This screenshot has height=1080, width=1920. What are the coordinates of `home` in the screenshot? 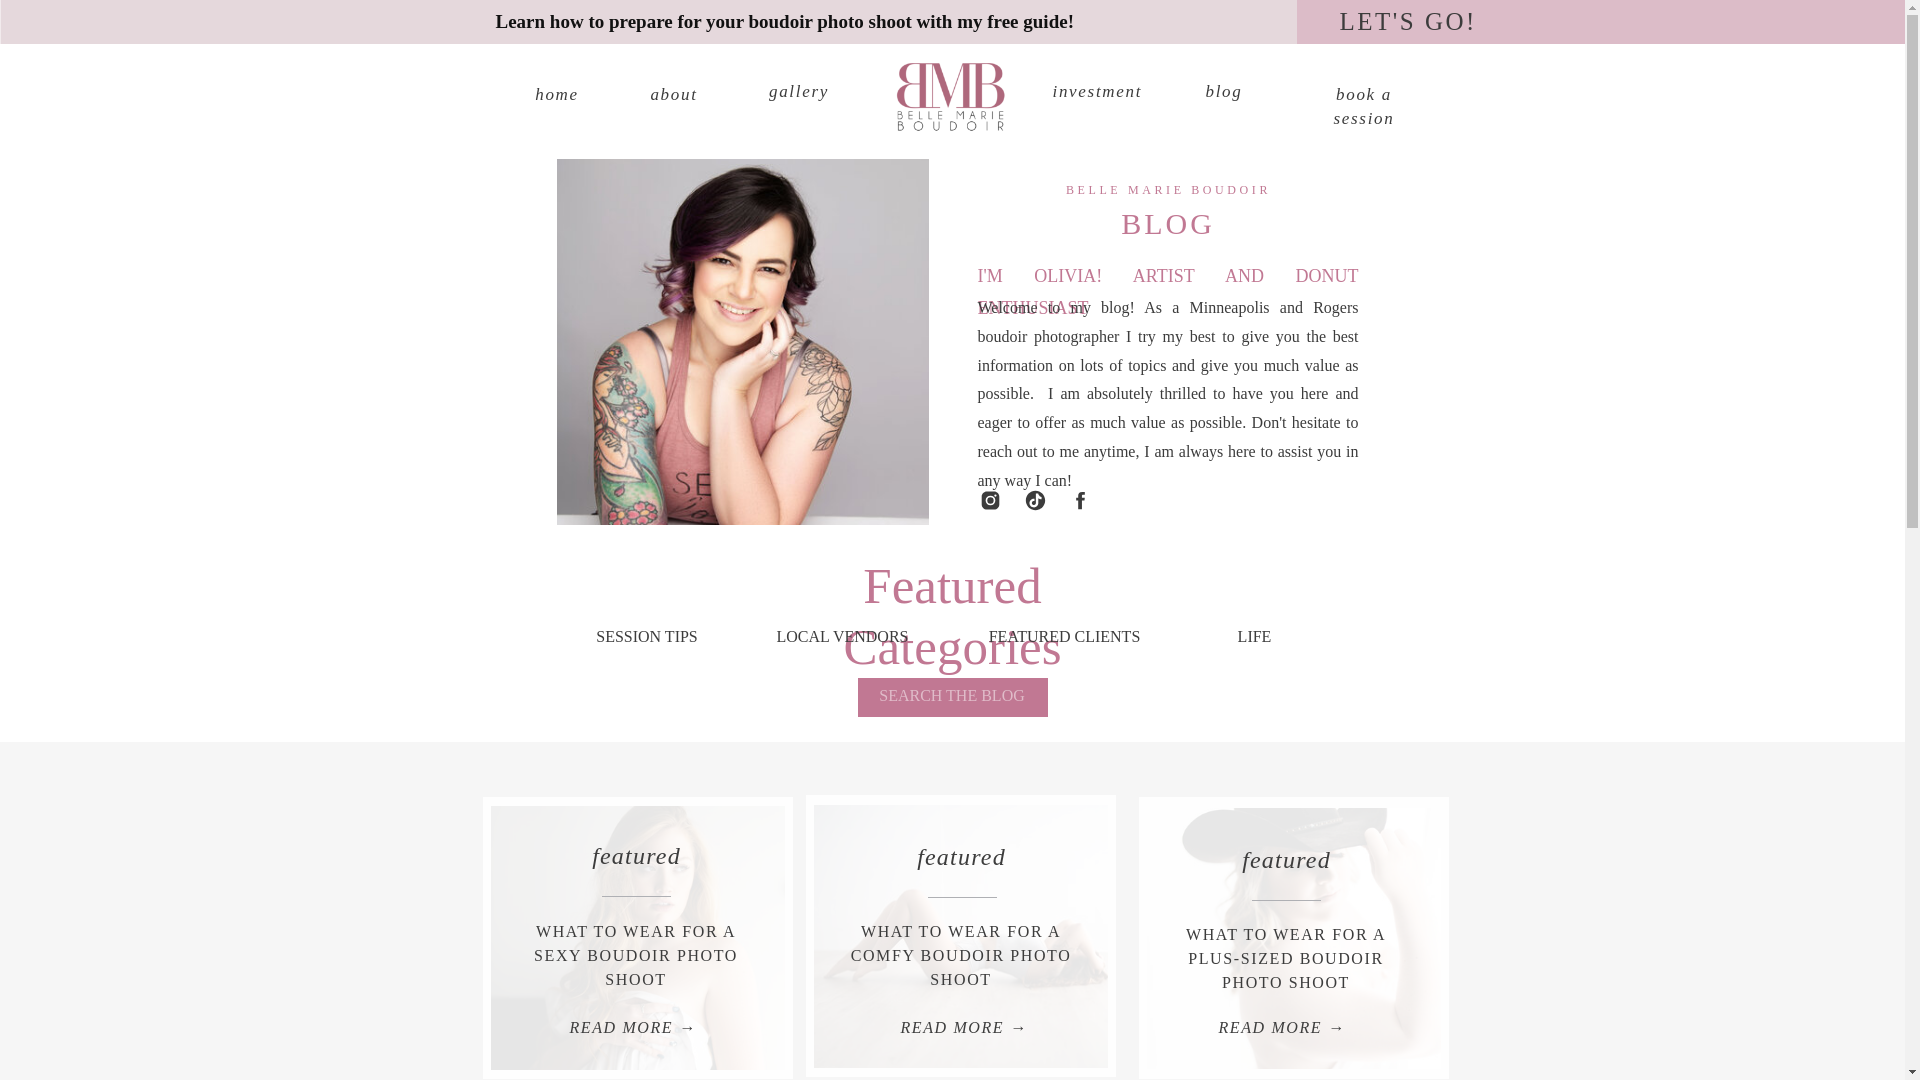 It's located at (556, 93).